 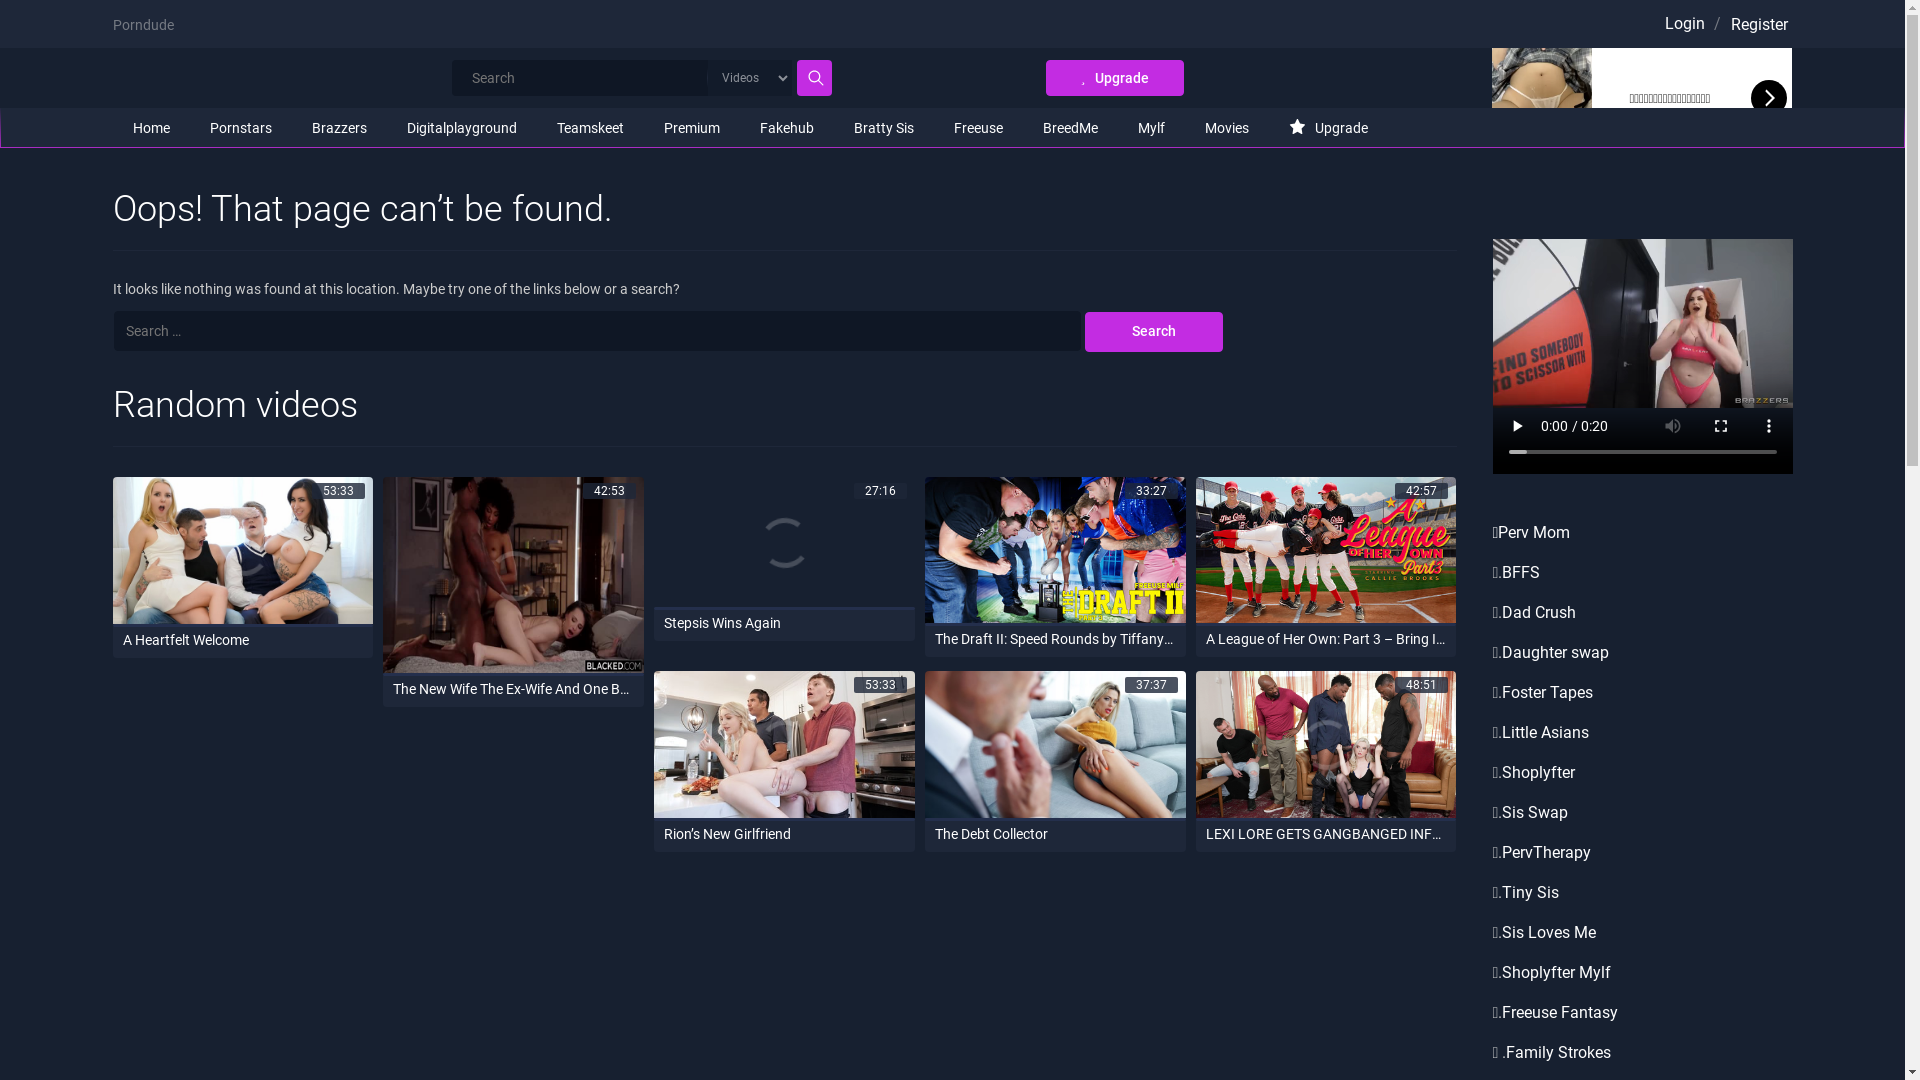 What do you see at coordinates (1758, 25) in the screenshot?
I see `Register` at bounding box center [1758, 25].